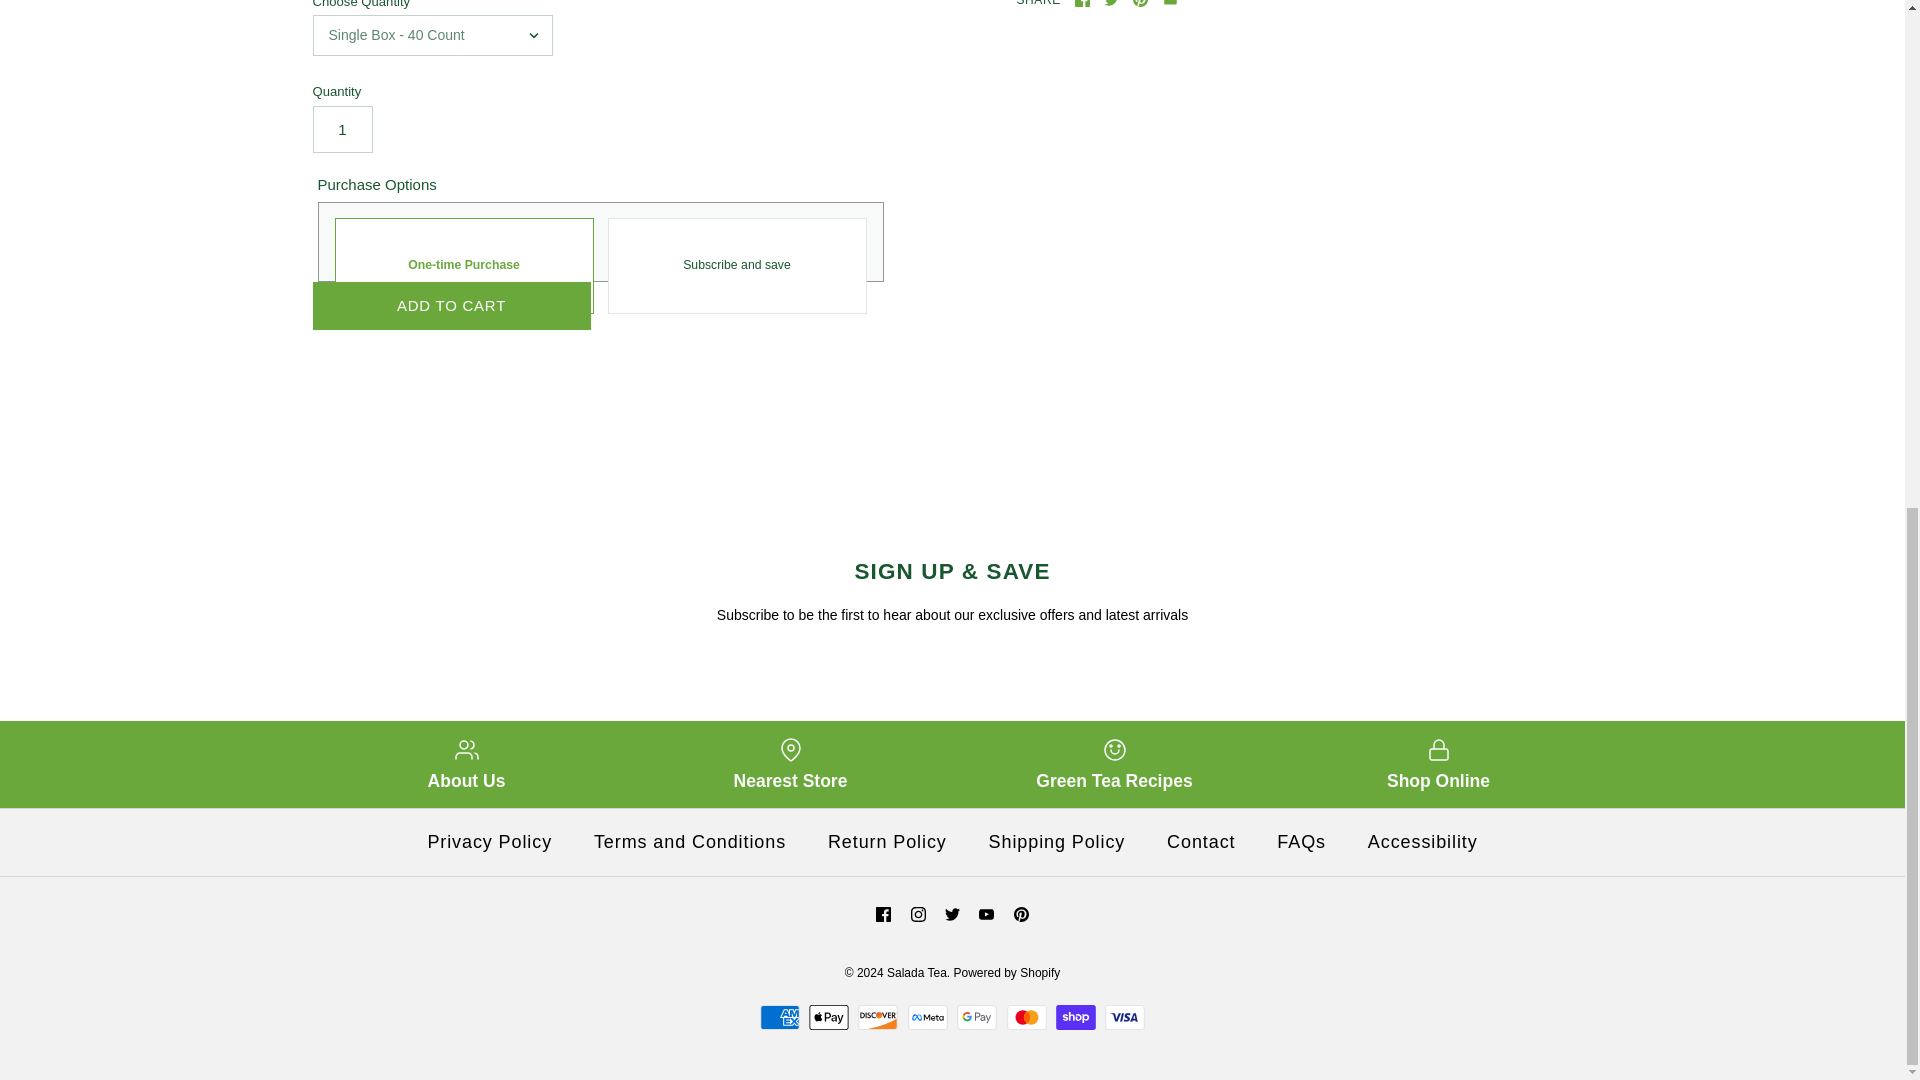 The height and width of the screenshot is (1080, 1920). What do you see at coordinates (952, 914) in the screenshot?
I see `Twitter` at bounding box center [952, 914].